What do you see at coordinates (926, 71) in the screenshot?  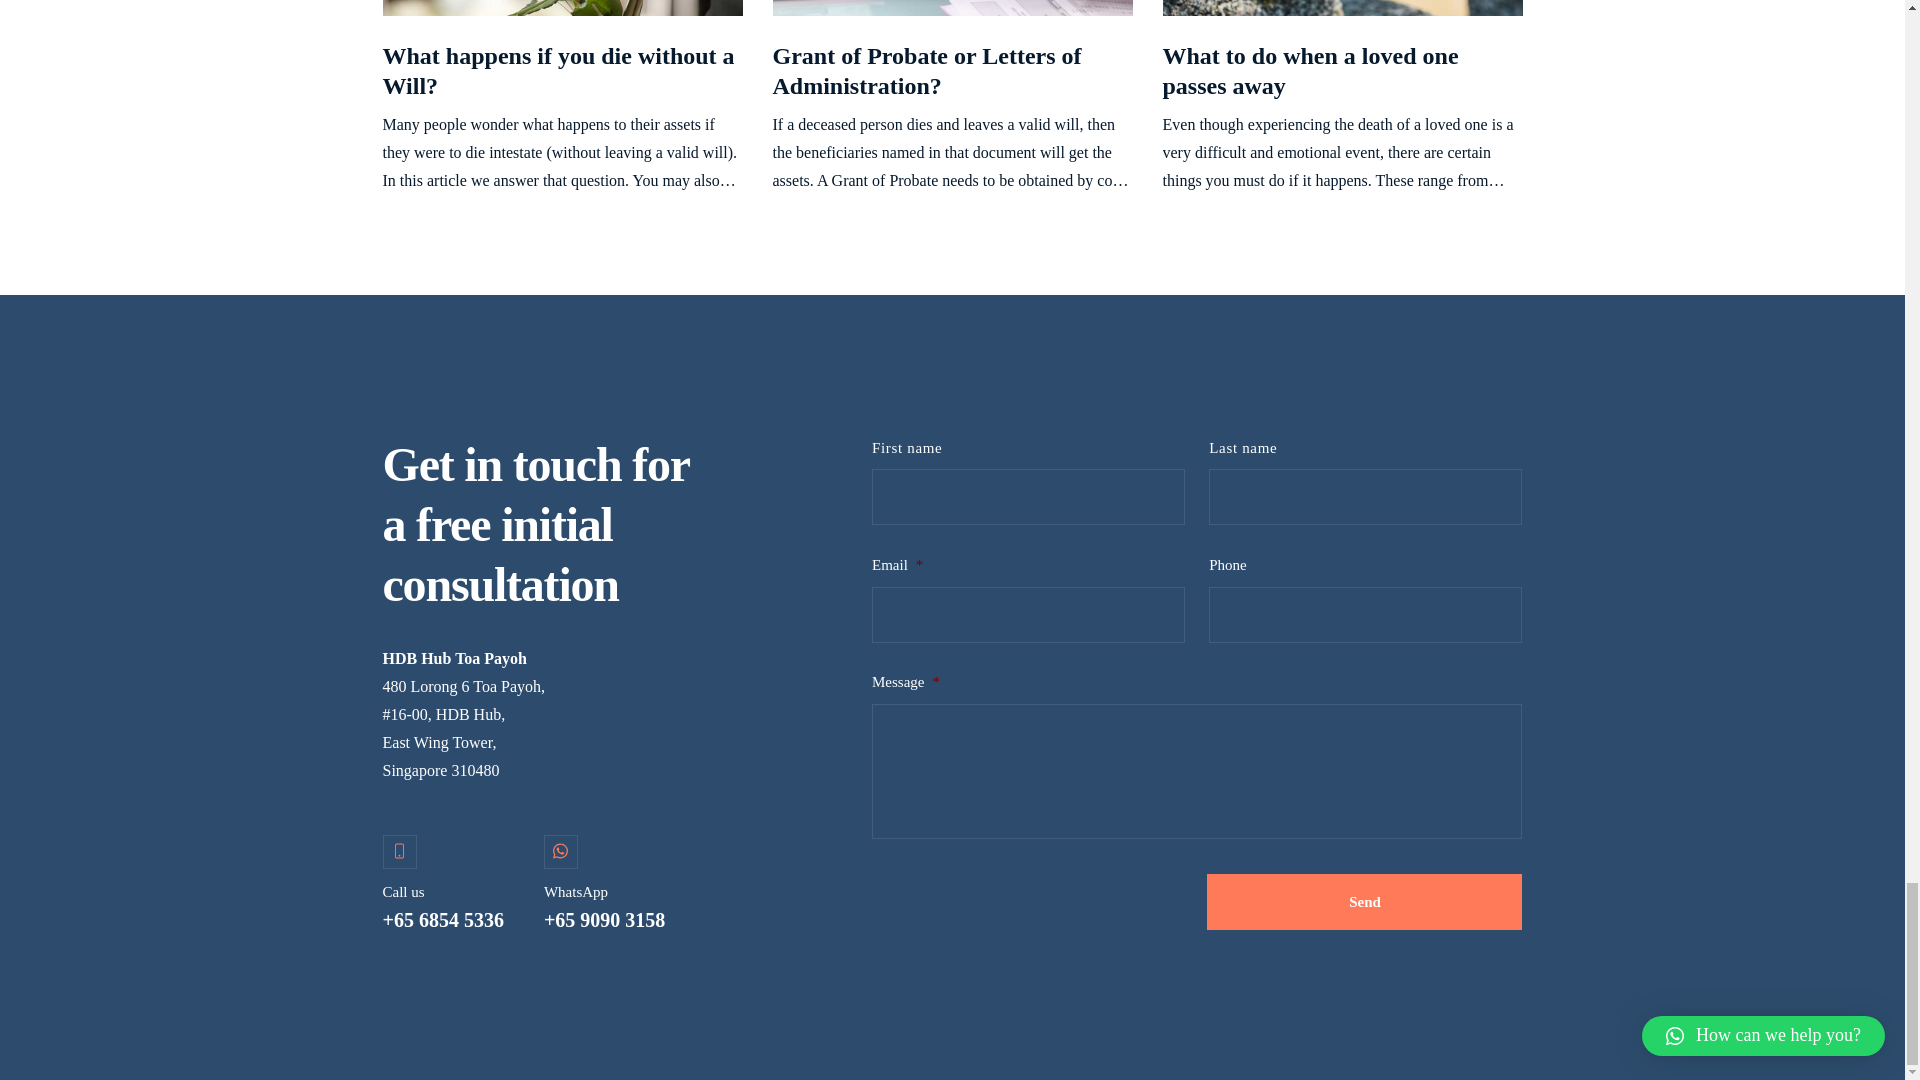 I see `Grant of Probate or Letters of Administration?` at bounding box center [926, 71].